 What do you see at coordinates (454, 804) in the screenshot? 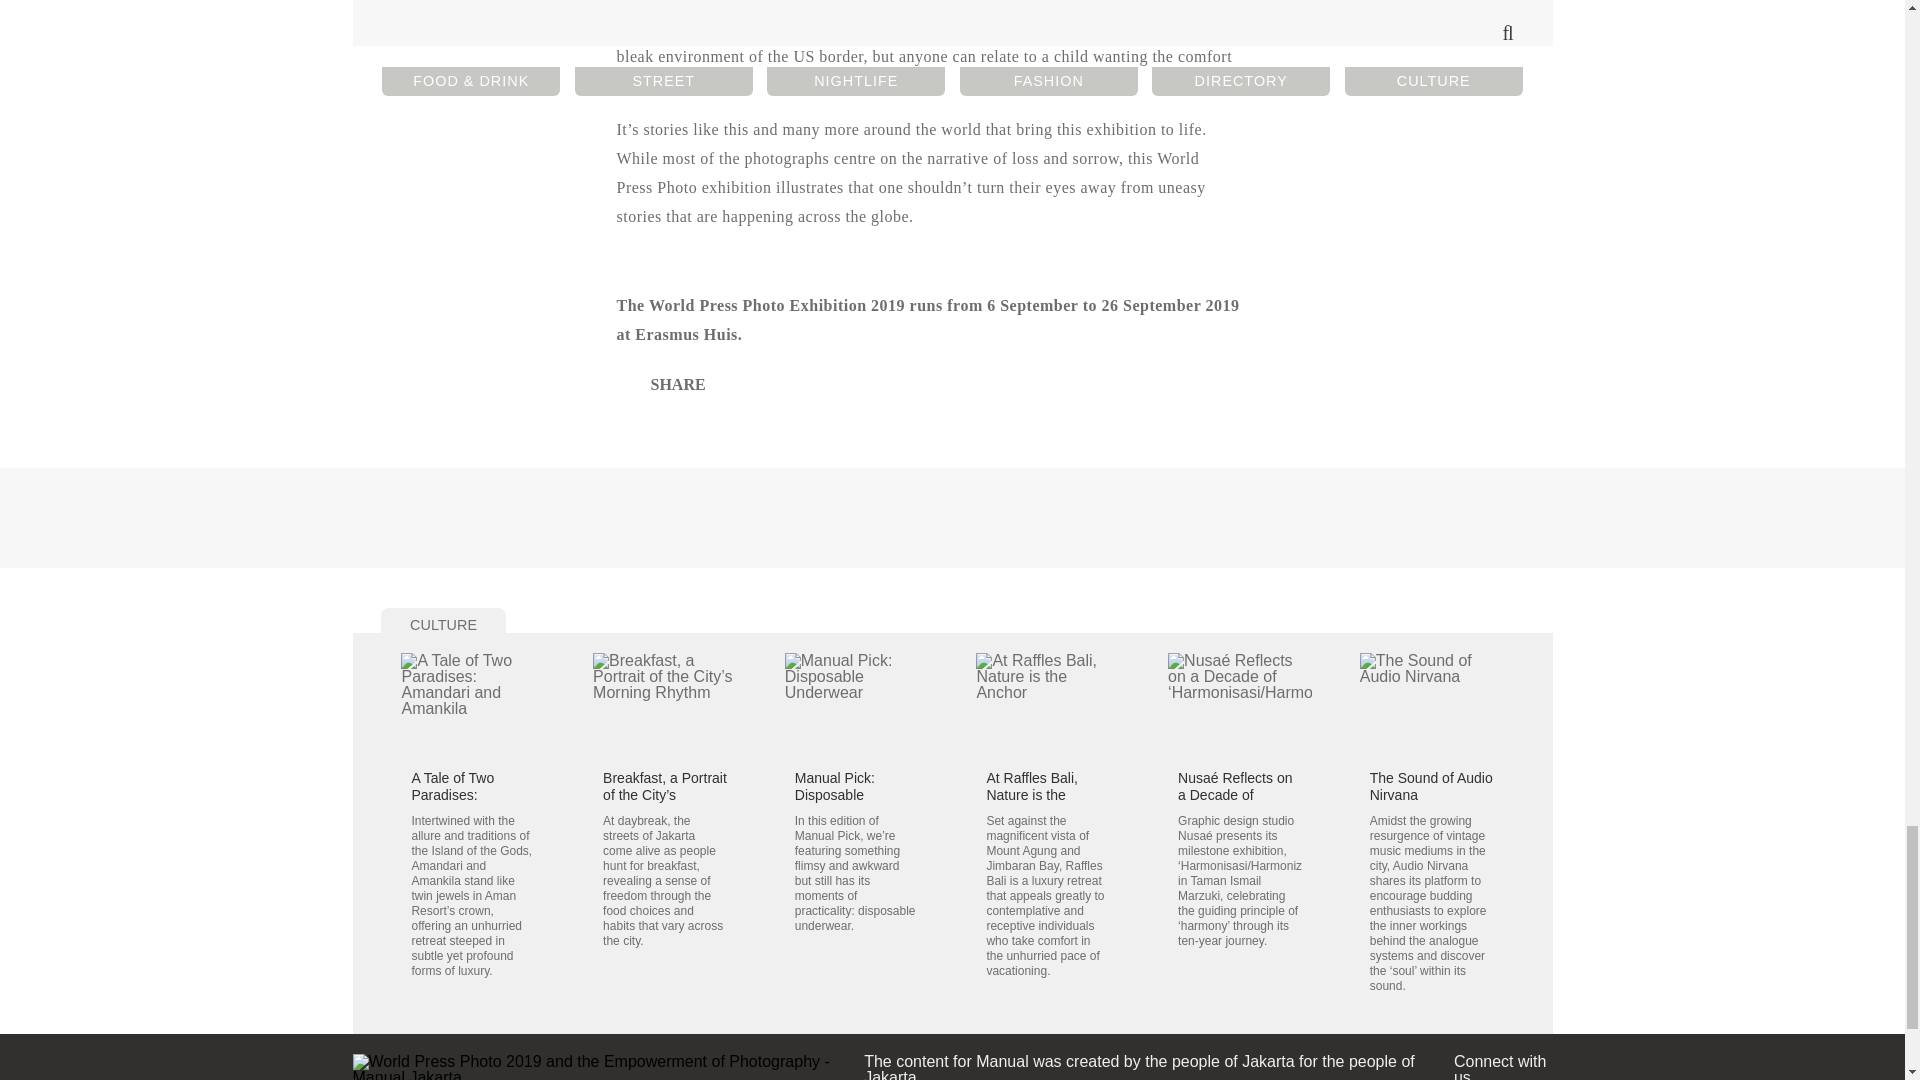
I see `Read A Tale of Two Paradises: Amandari and Amankila` at bounding box center [454, 804].